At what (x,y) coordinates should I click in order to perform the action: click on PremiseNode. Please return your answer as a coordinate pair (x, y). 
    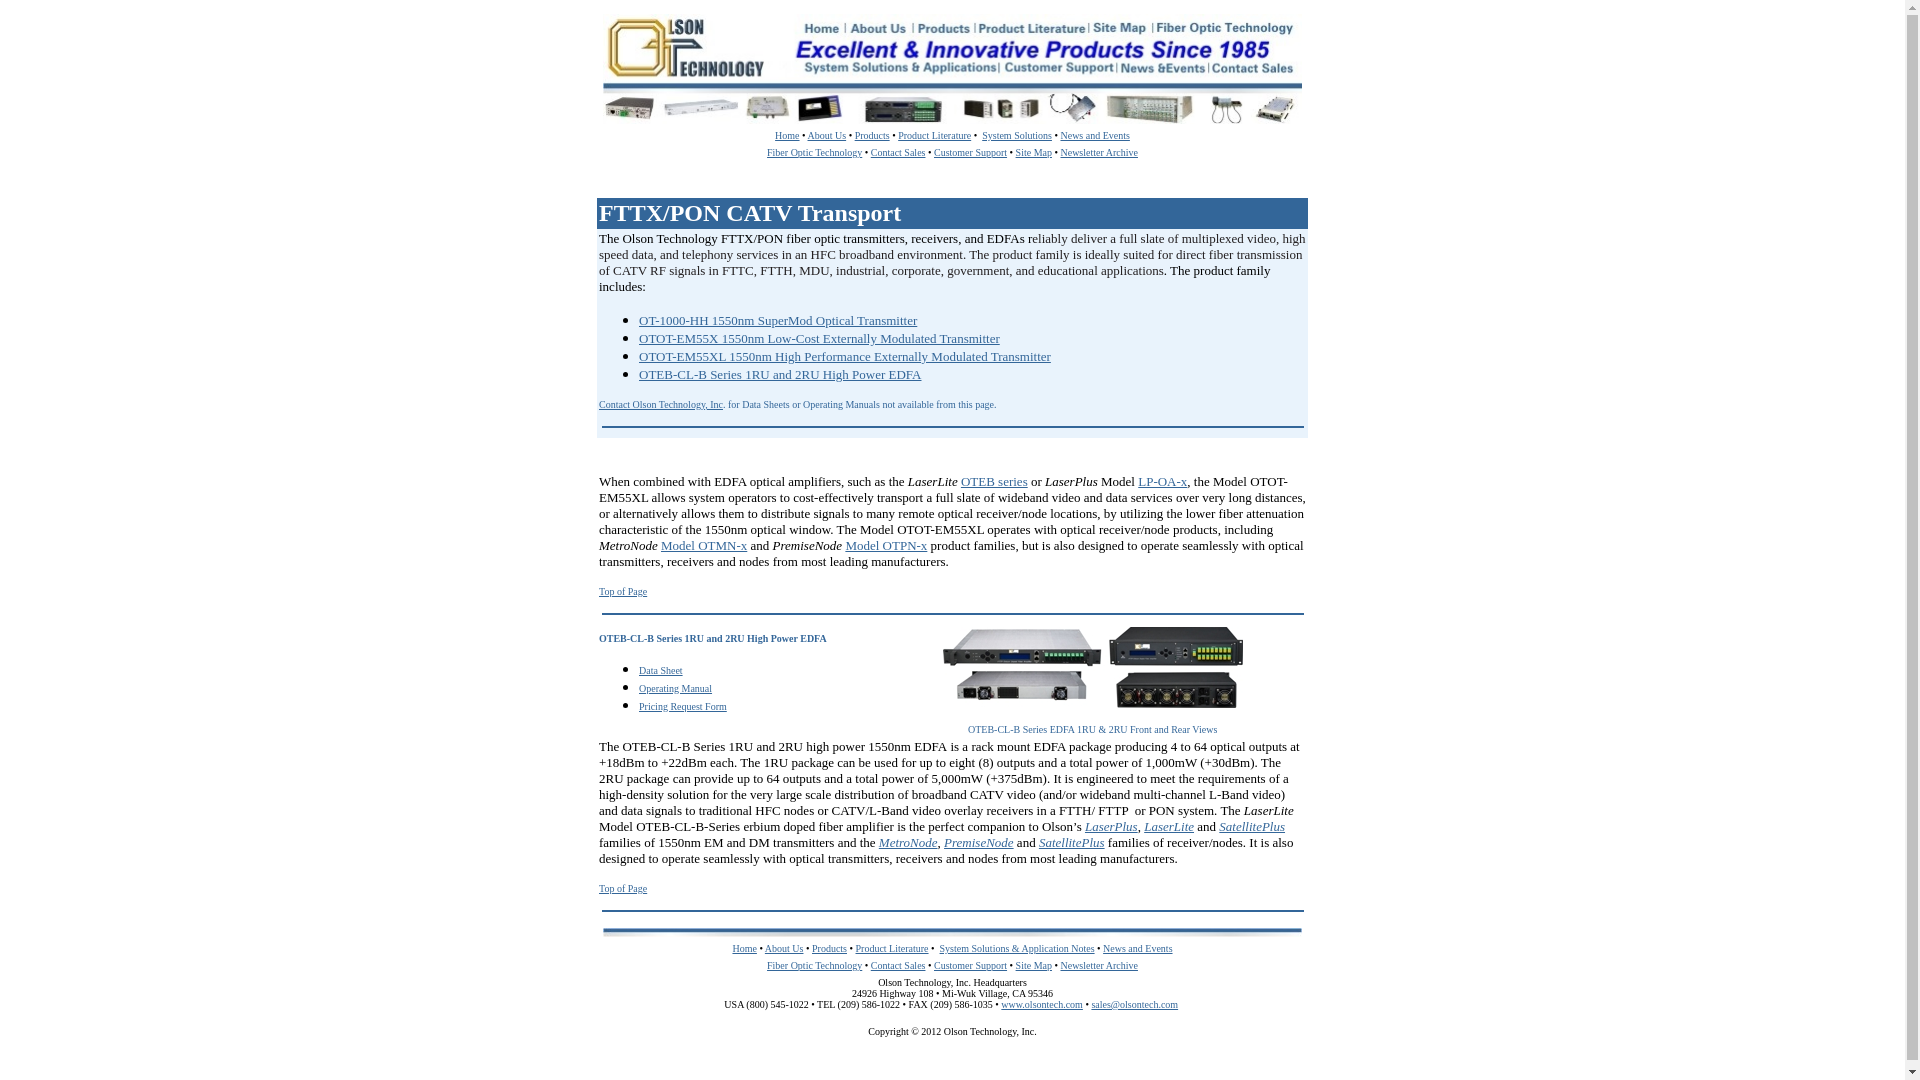
    Looking at the image, I should click on (978, 842).